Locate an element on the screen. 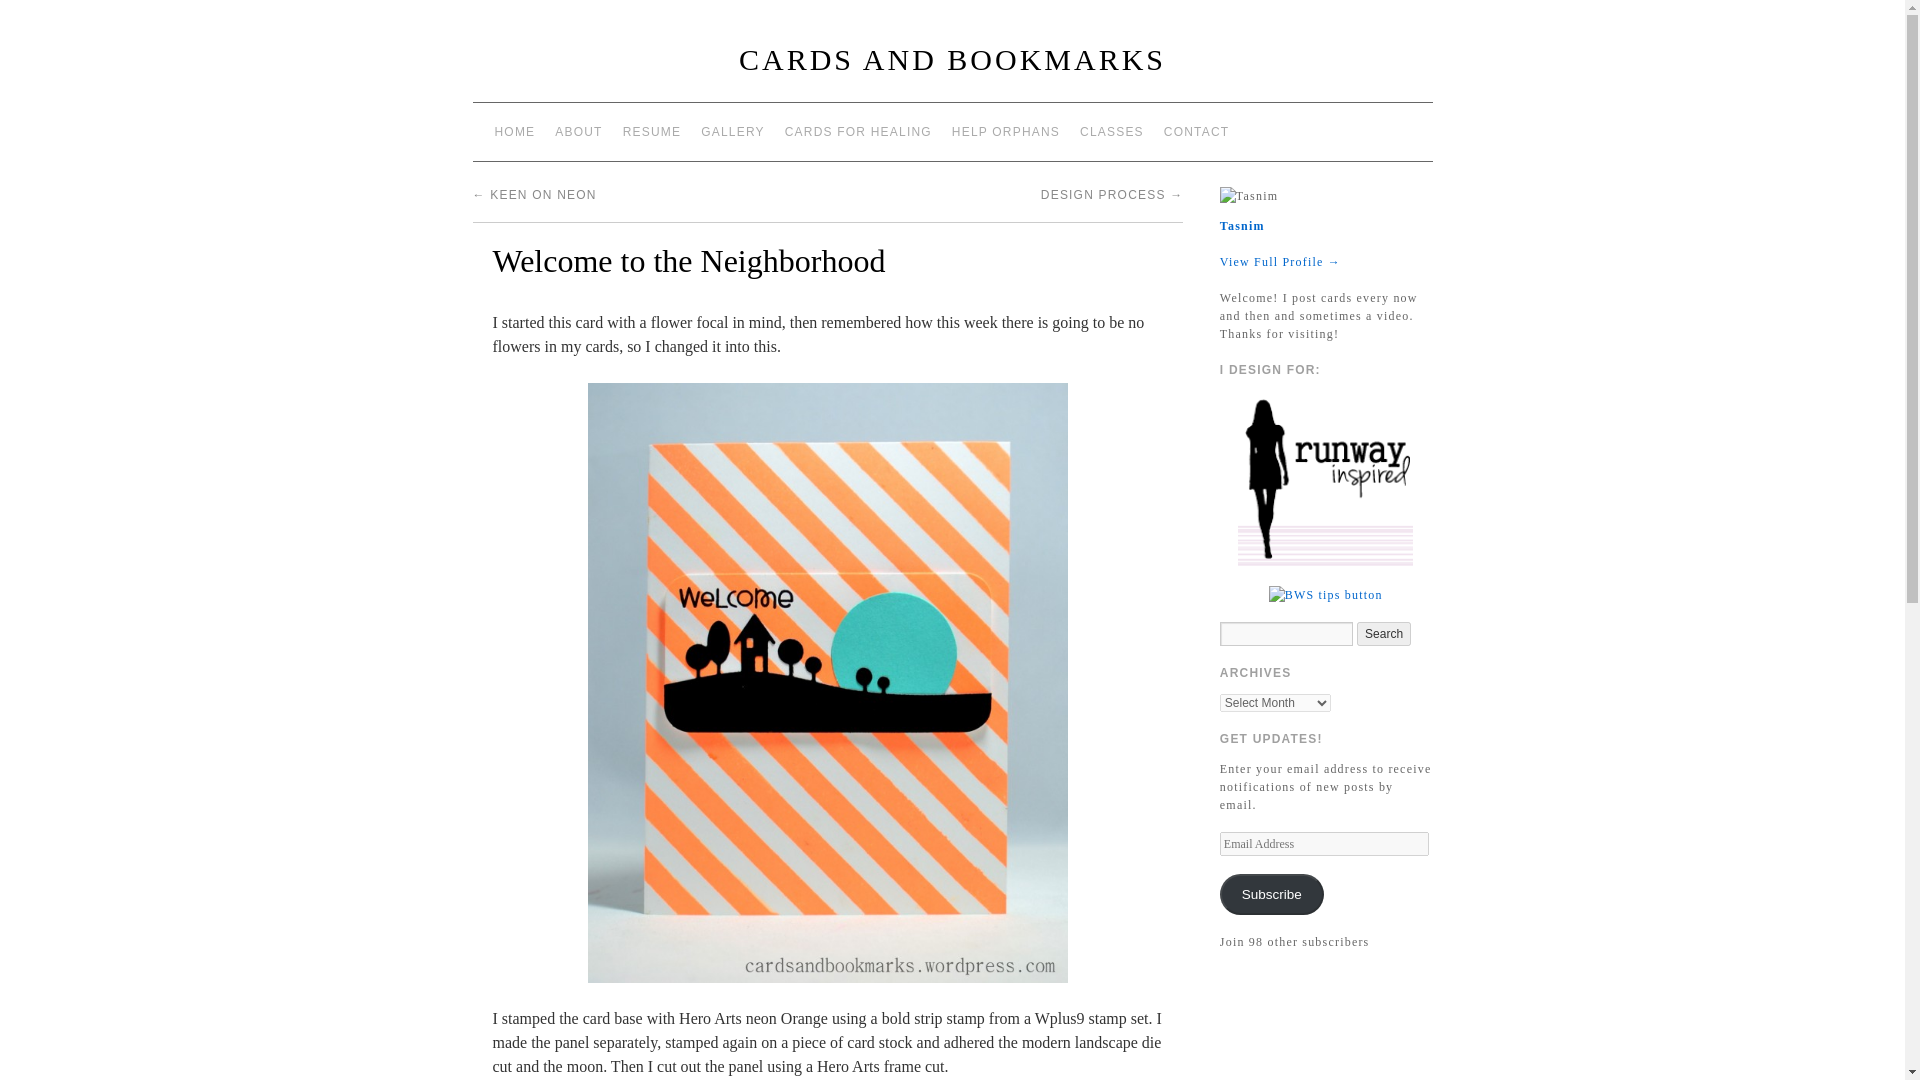 This screenshot has width=1920, height=1080. HOME is located at coordinates (514, 132).